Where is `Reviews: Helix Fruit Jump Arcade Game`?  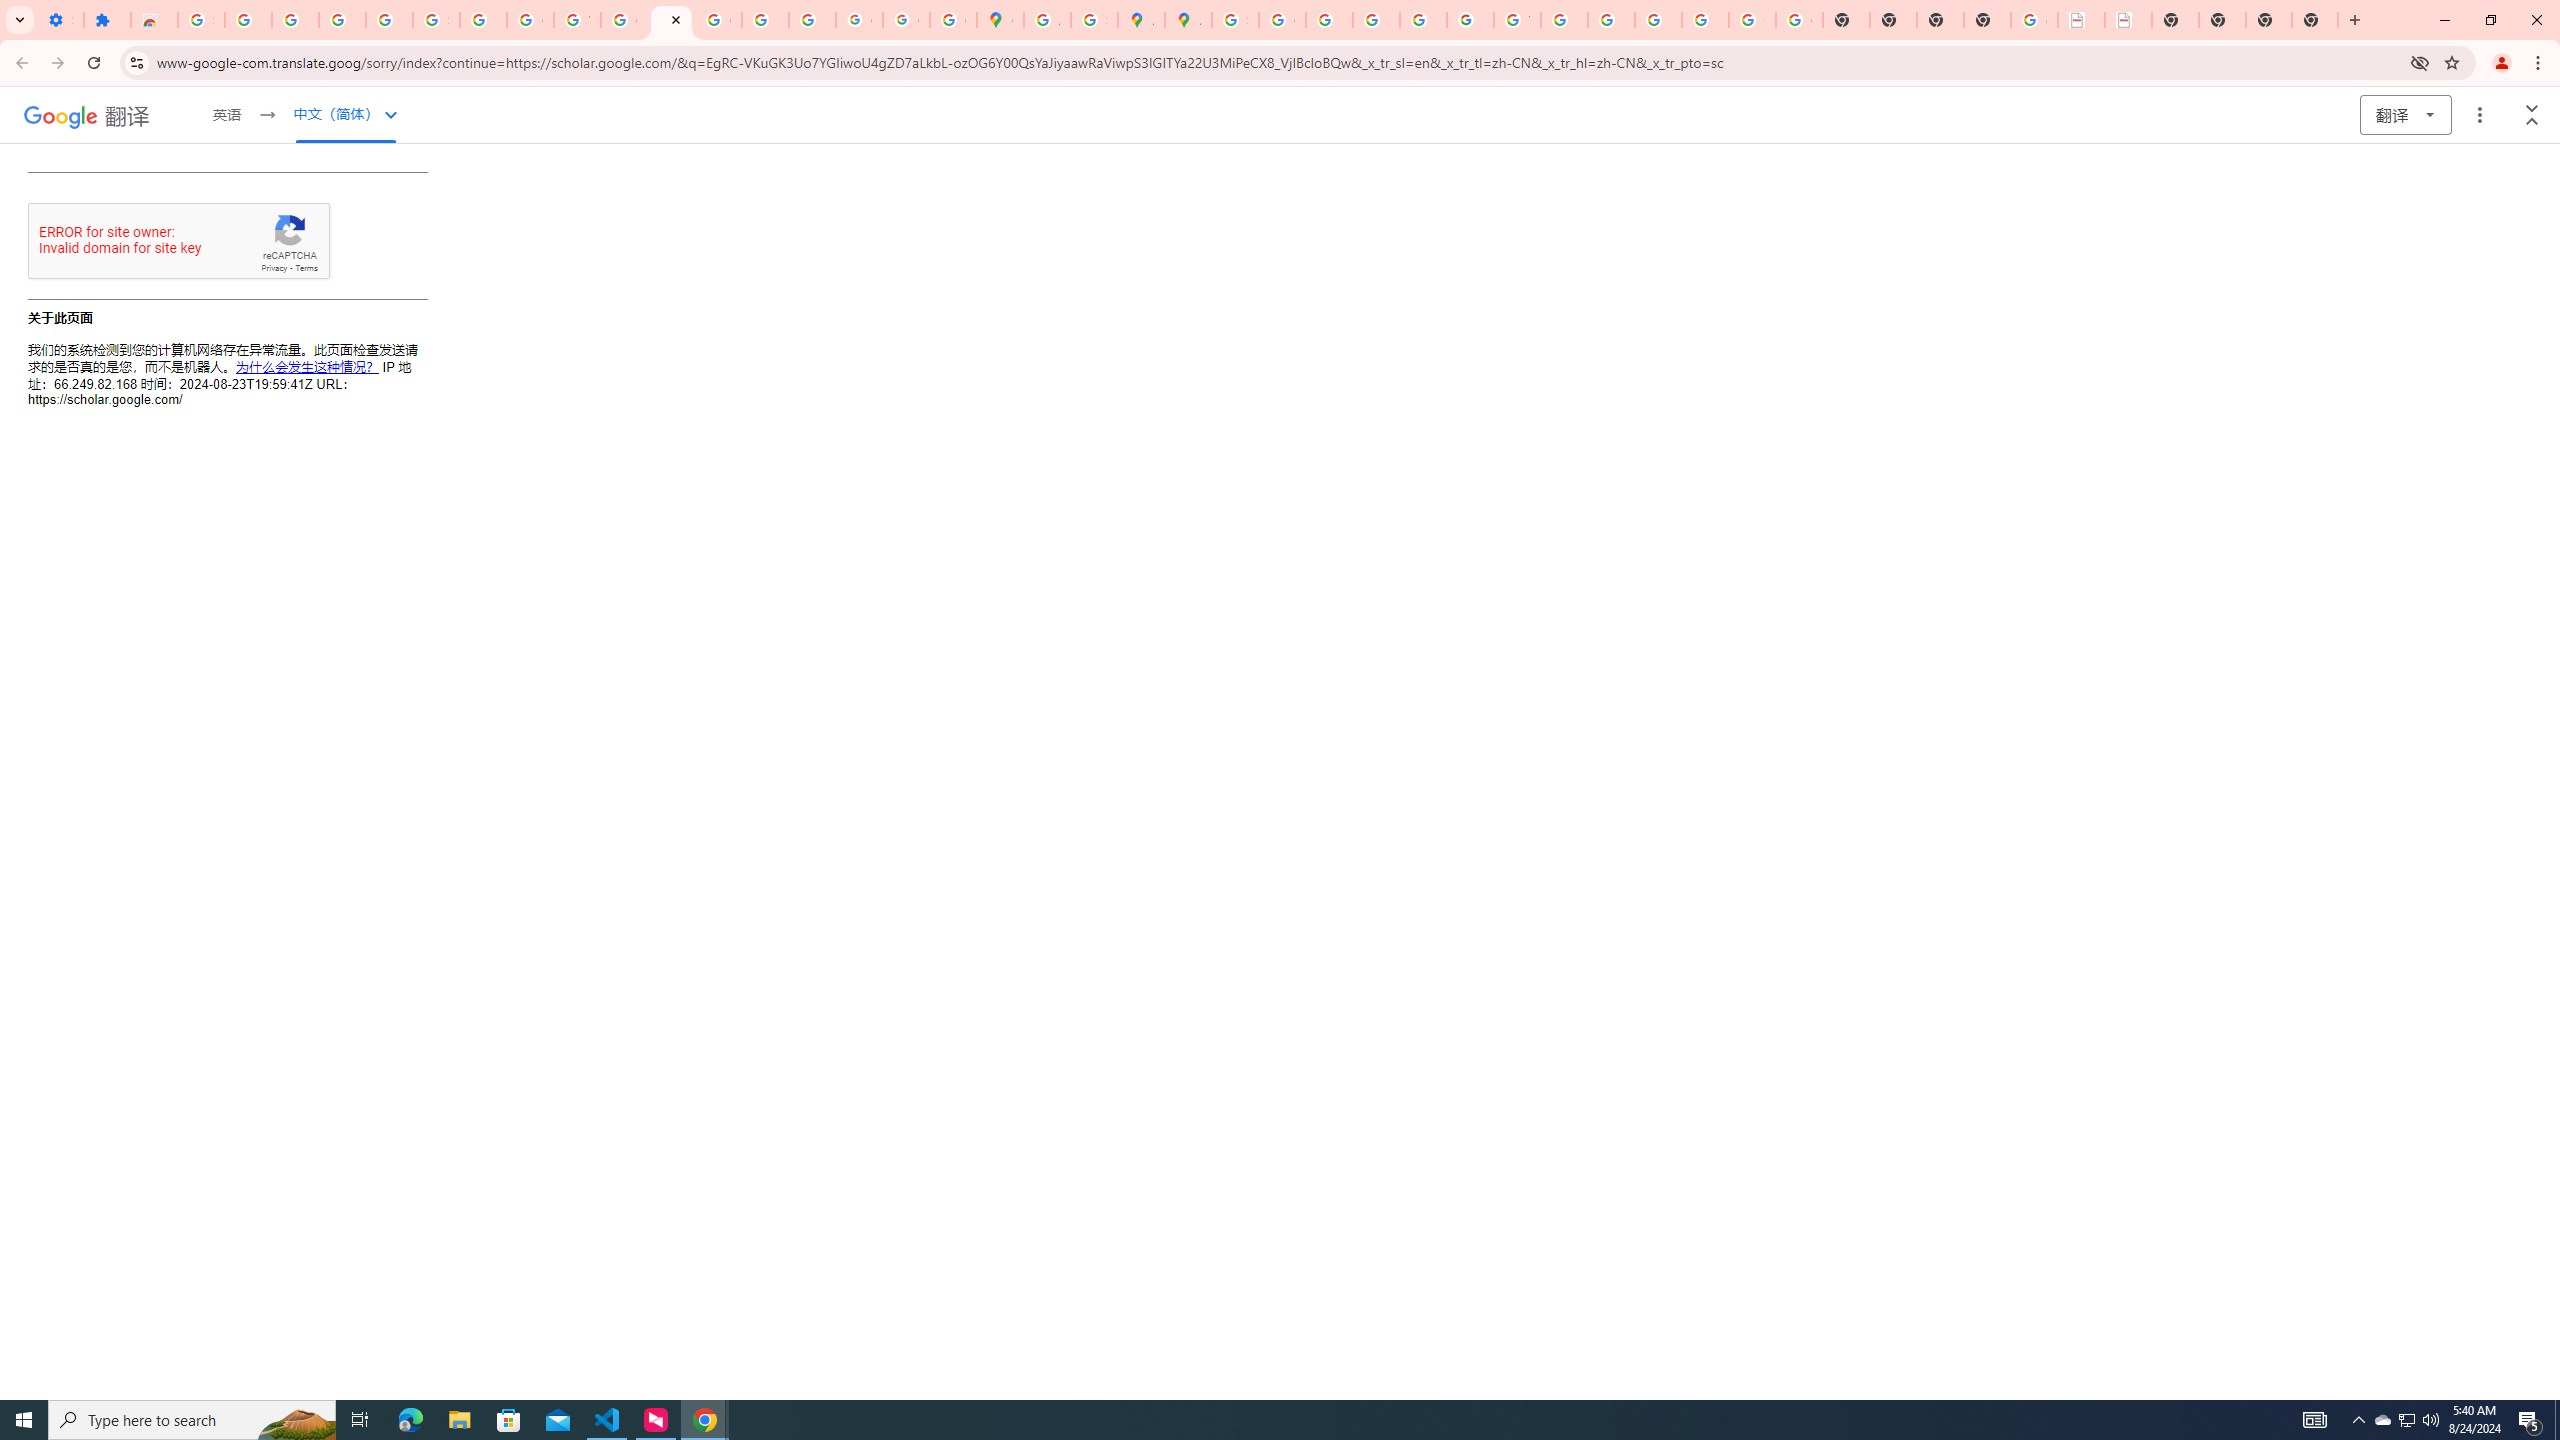 Reviews: Helix Fruit Jump Arcade Game is located at coordinates (154, 20).